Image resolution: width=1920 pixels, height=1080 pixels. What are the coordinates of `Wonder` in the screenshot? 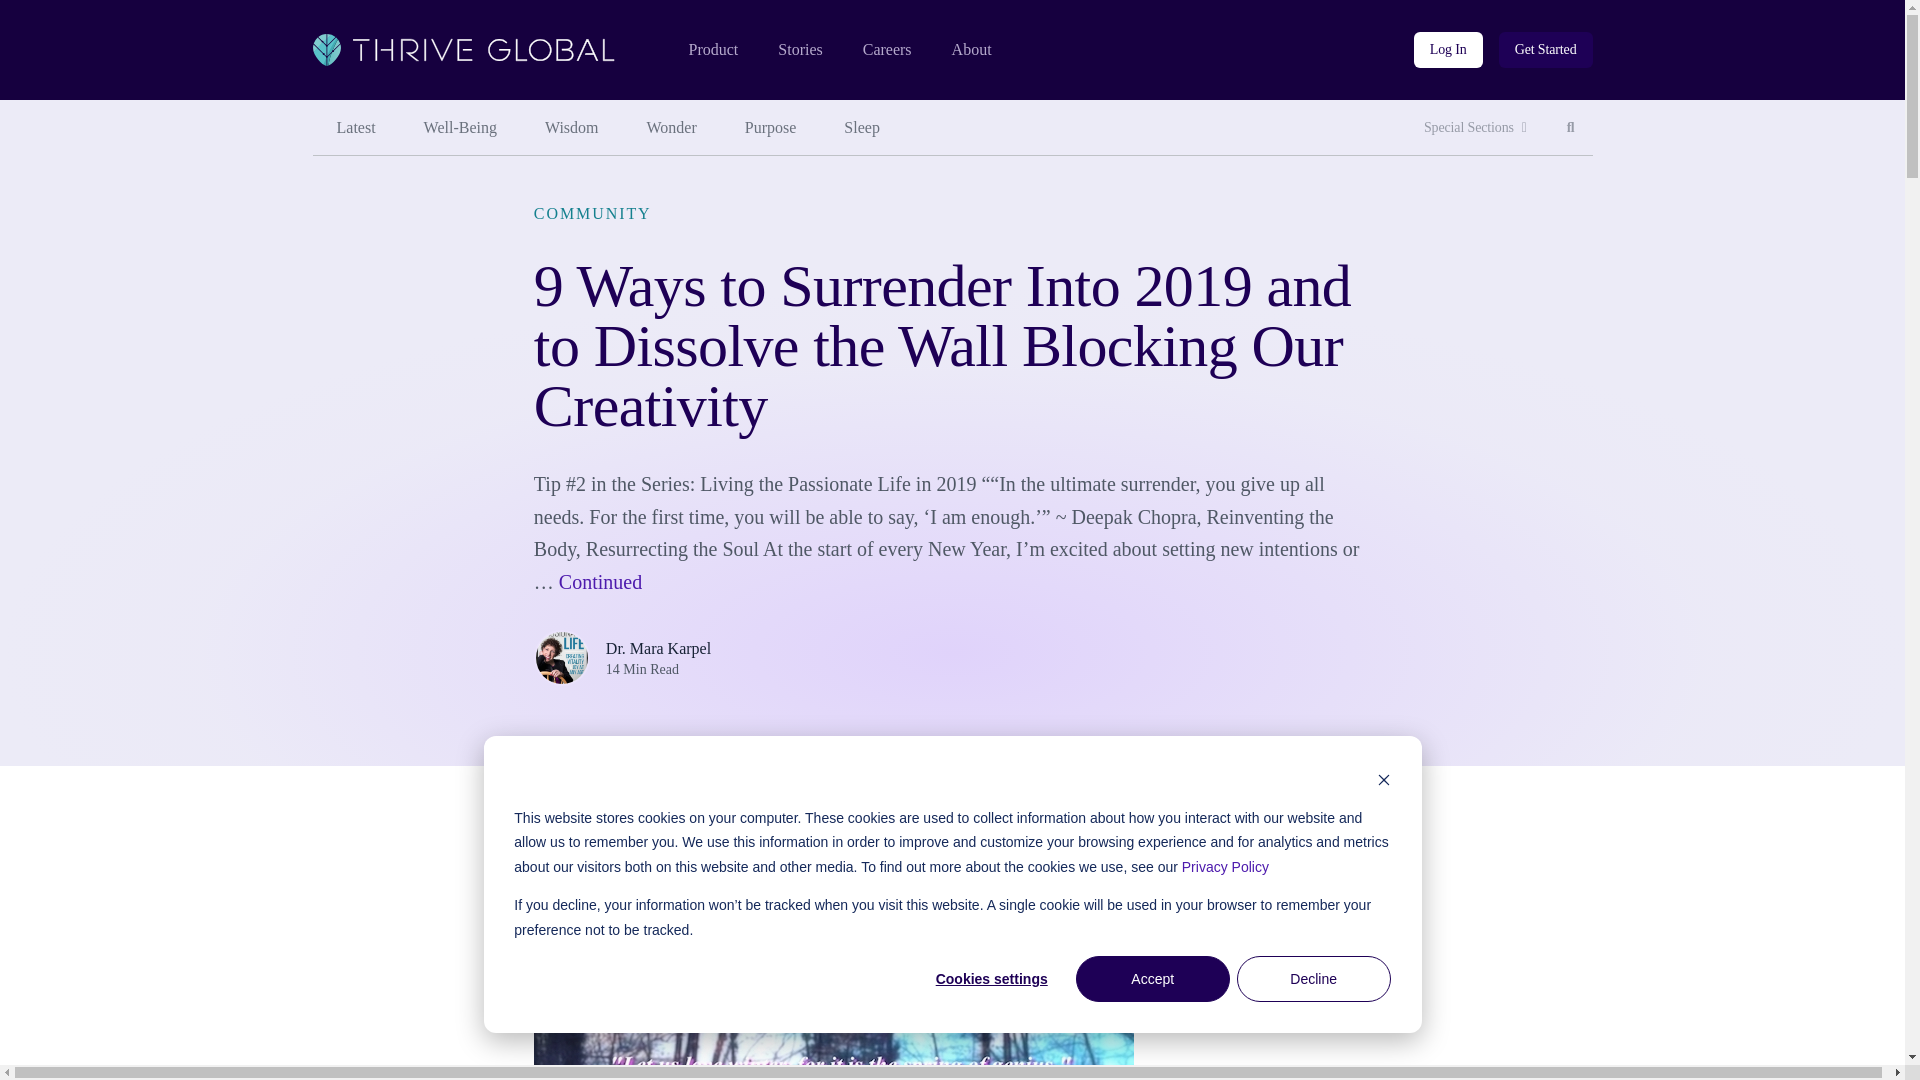 It's located at (672, 128).